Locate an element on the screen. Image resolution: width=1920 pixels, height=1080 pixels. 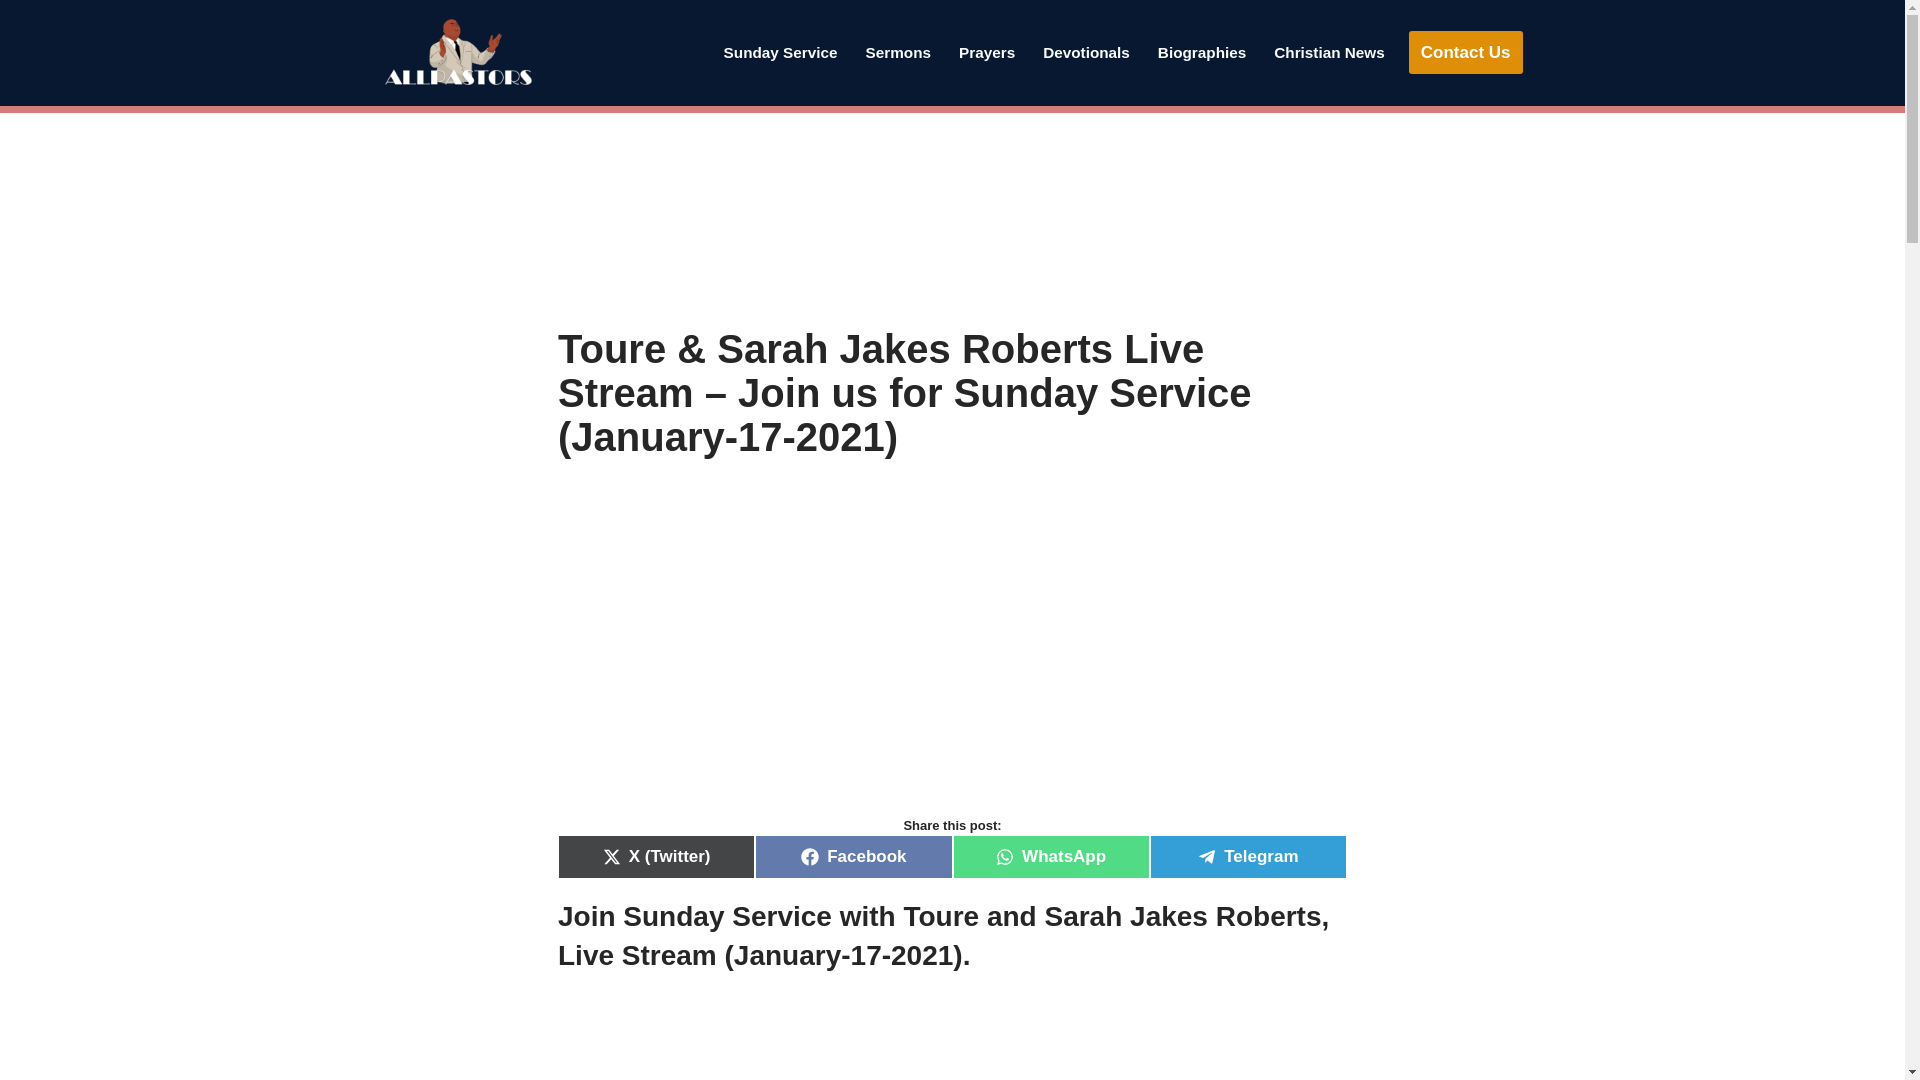
WhatsApp is located at coordinates (1050, 856).